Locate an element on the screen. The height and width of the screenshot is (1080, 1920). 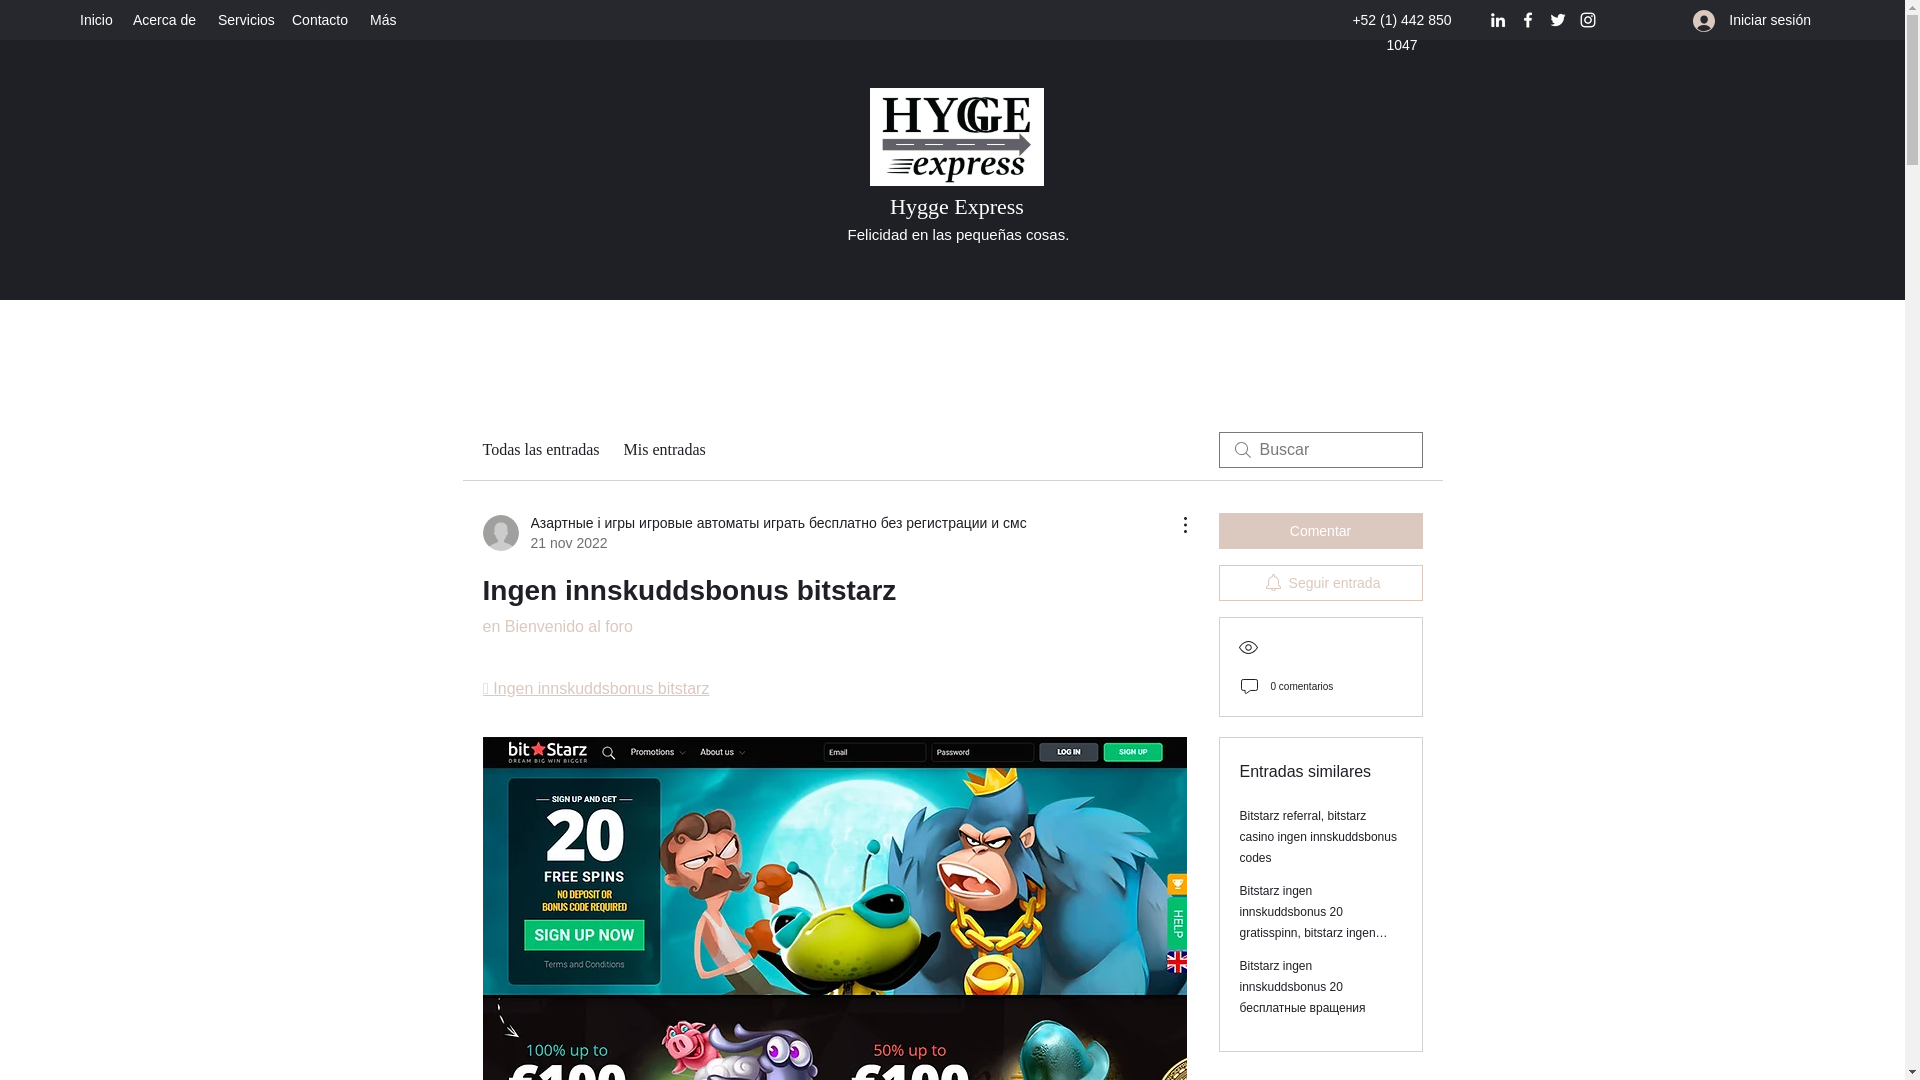
Mis entradas is located at coordinates (665, 450).